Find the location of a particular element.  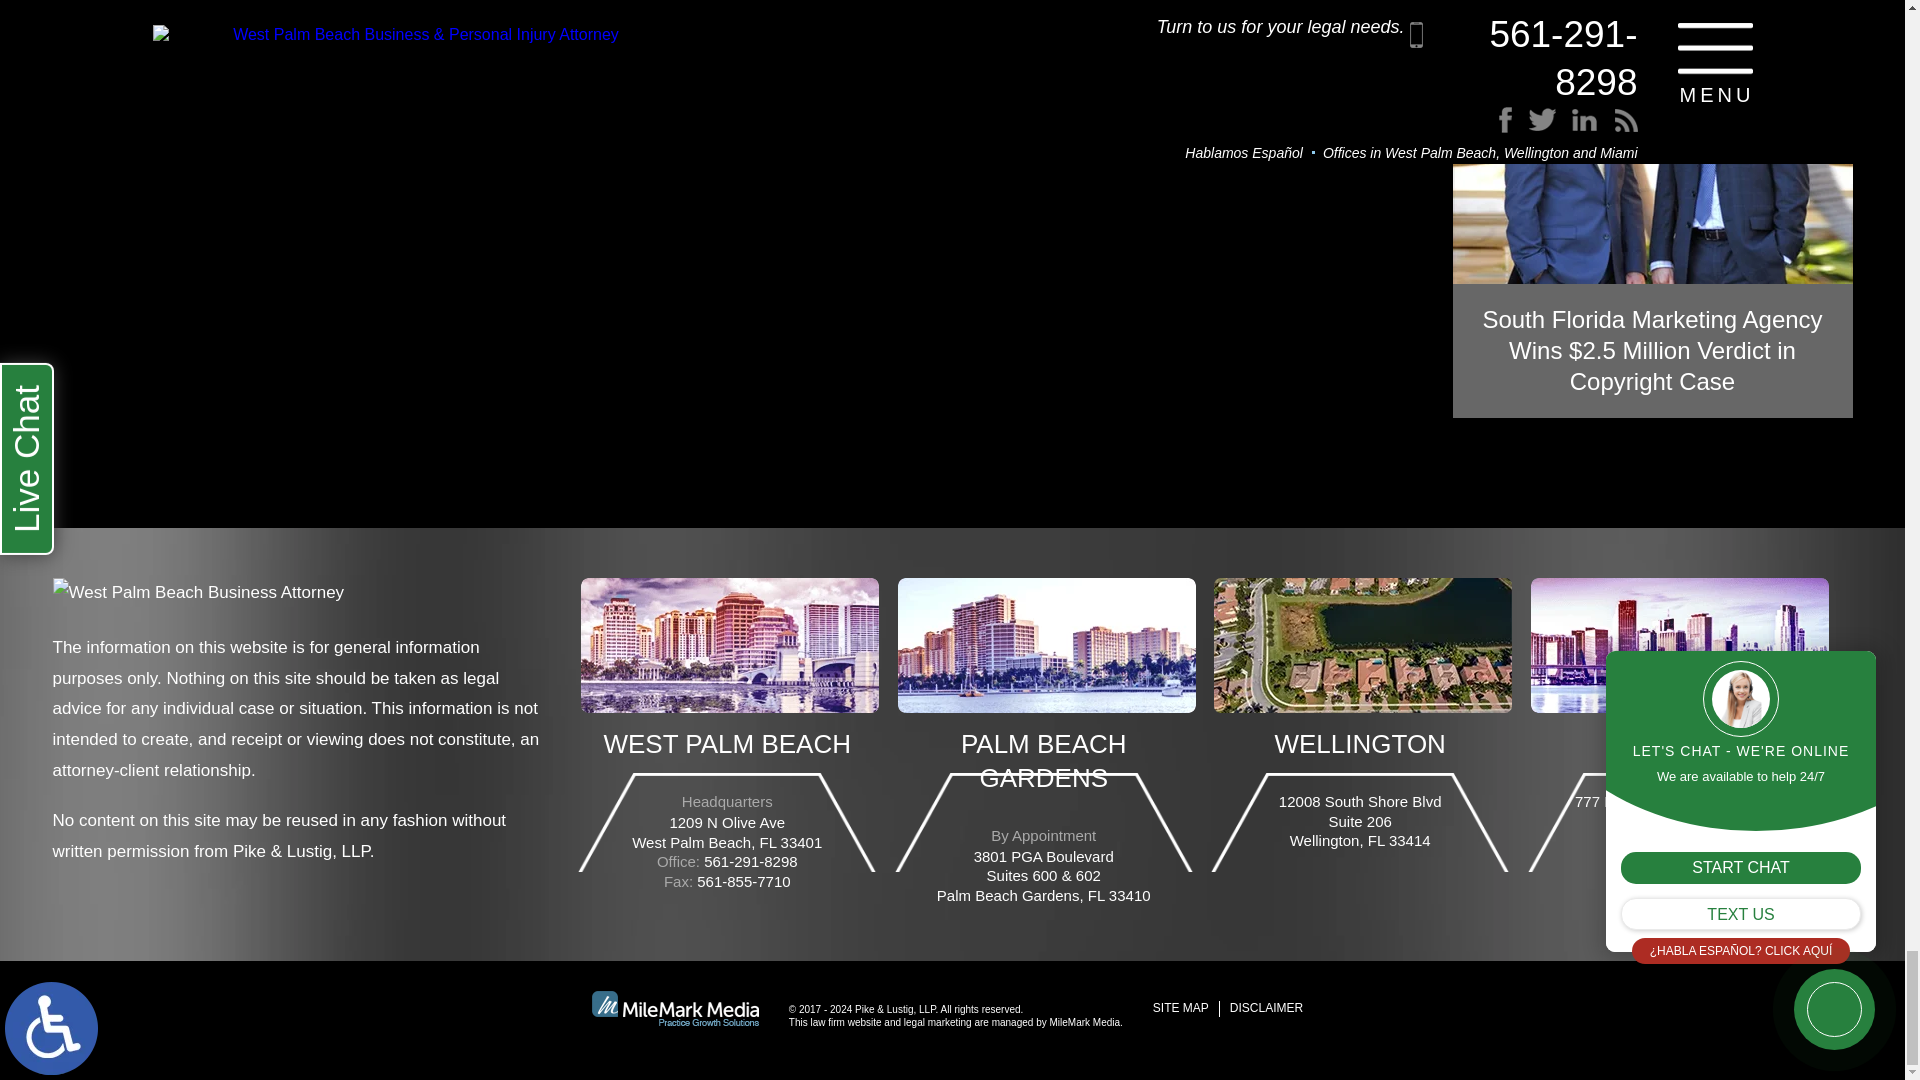

Miami is located at coordinates (1680, 644).